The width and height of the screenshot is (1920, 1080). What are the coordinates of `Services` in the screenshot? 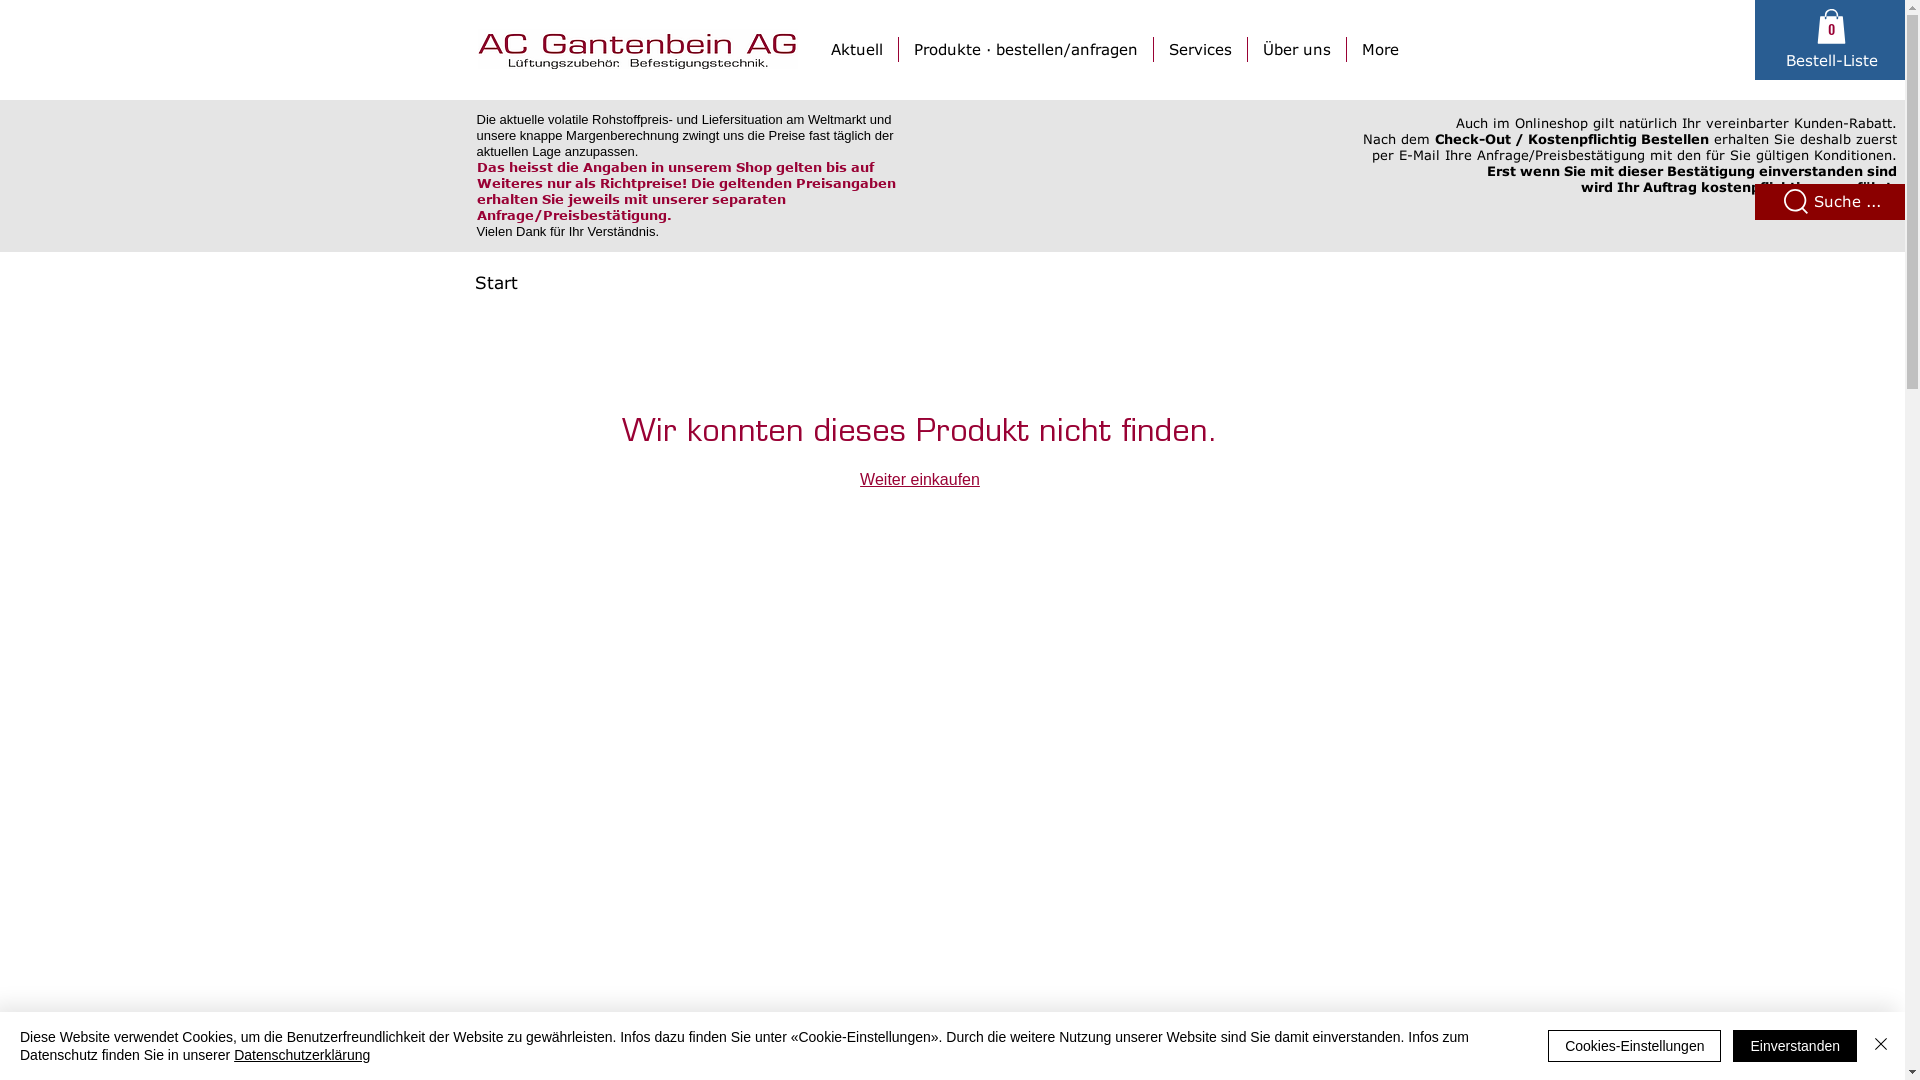 It's located at (1200, 50).